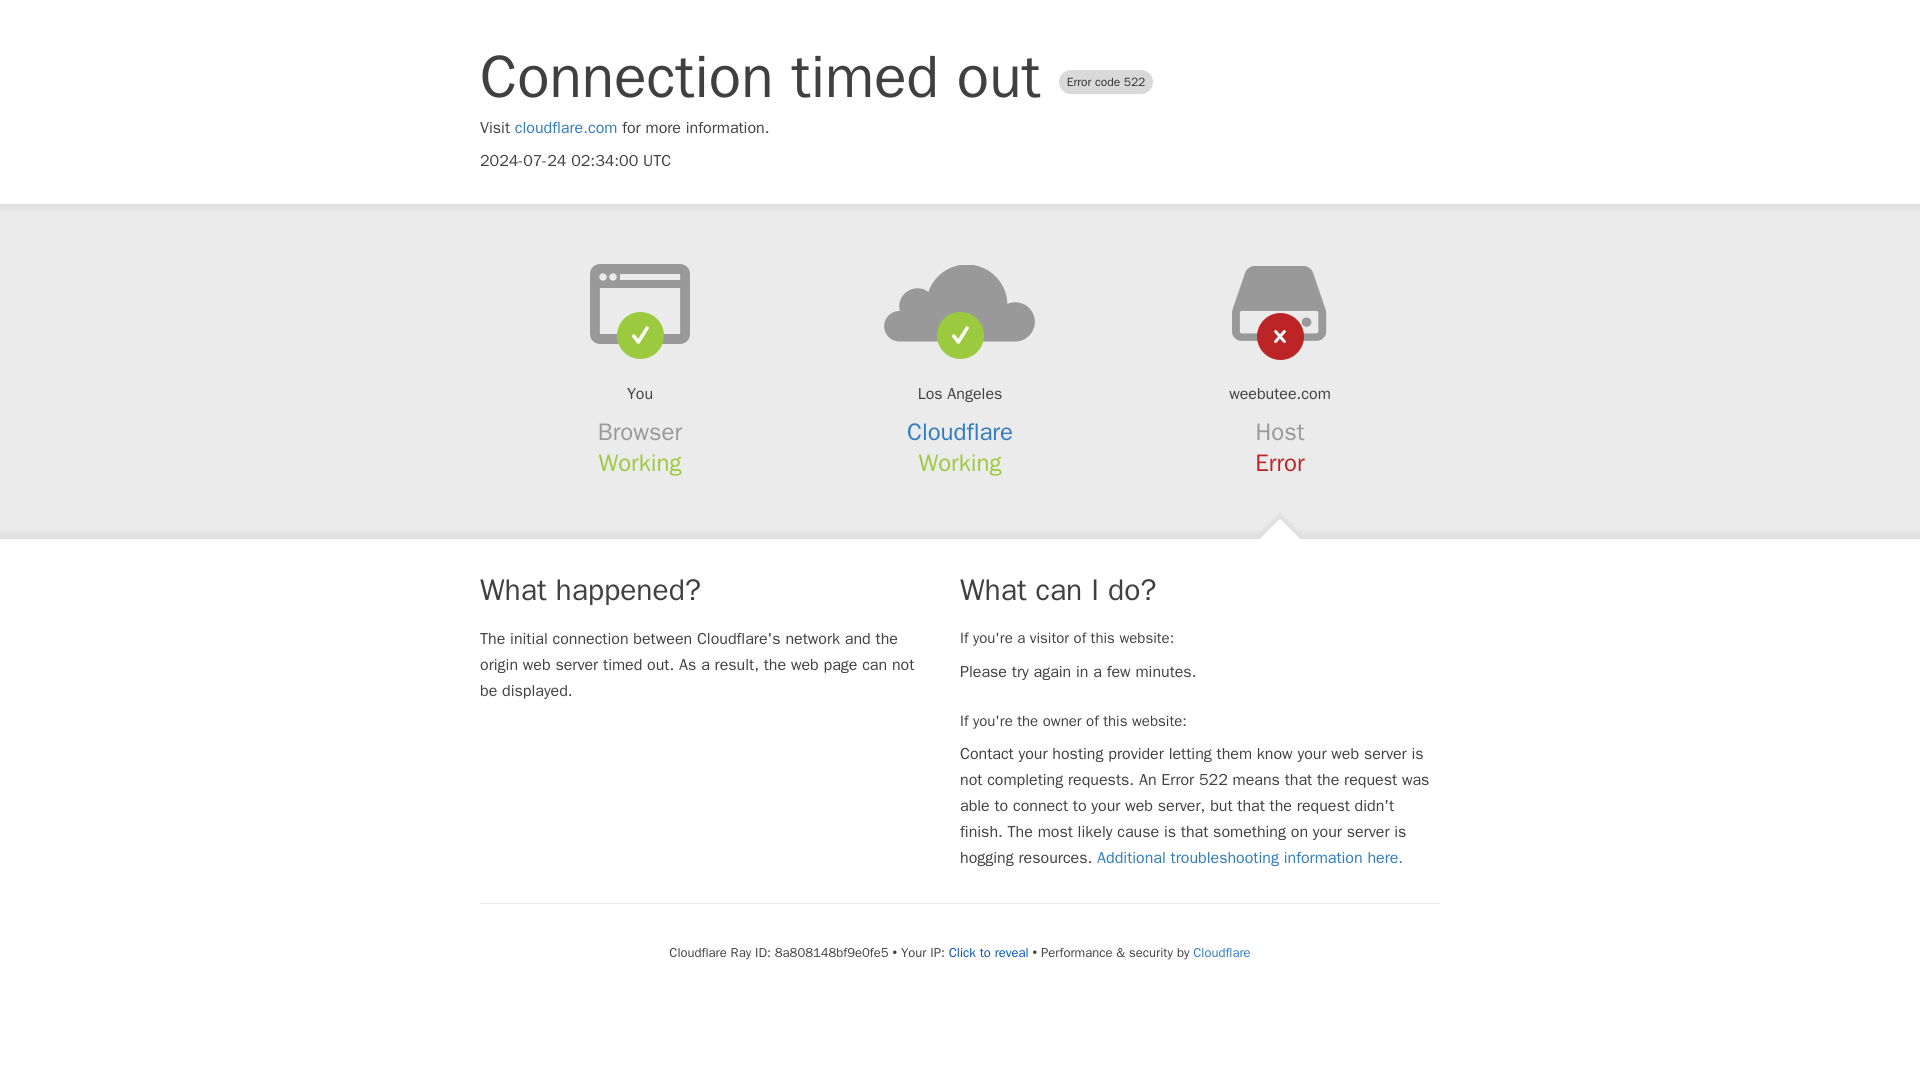 This screenshot has height=1080, width=1920. Describe the element at coordinates (566, 128) in the screenshot. I see `cloudflare.com` at that location.